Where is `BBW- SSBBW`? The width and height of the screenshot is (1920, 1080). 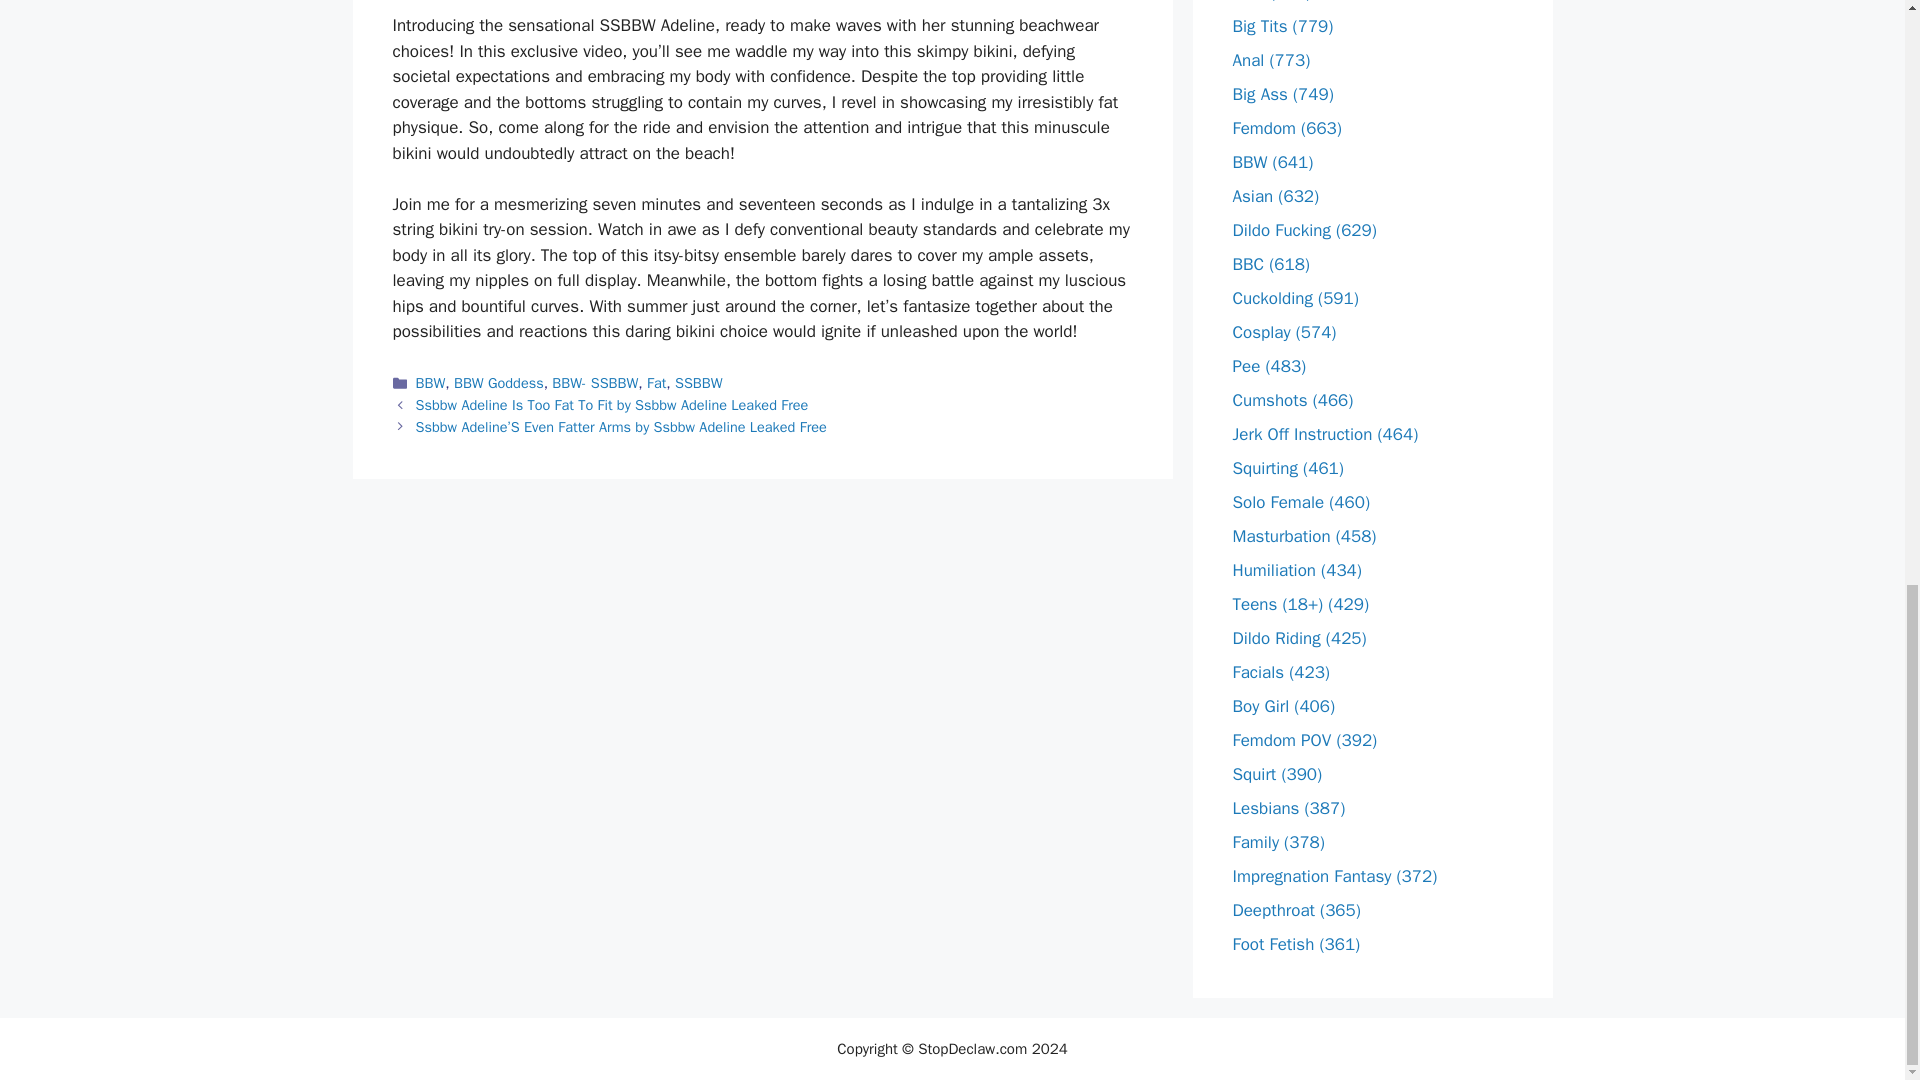 BBW- SSBBW is located at coordinates (594, 382).